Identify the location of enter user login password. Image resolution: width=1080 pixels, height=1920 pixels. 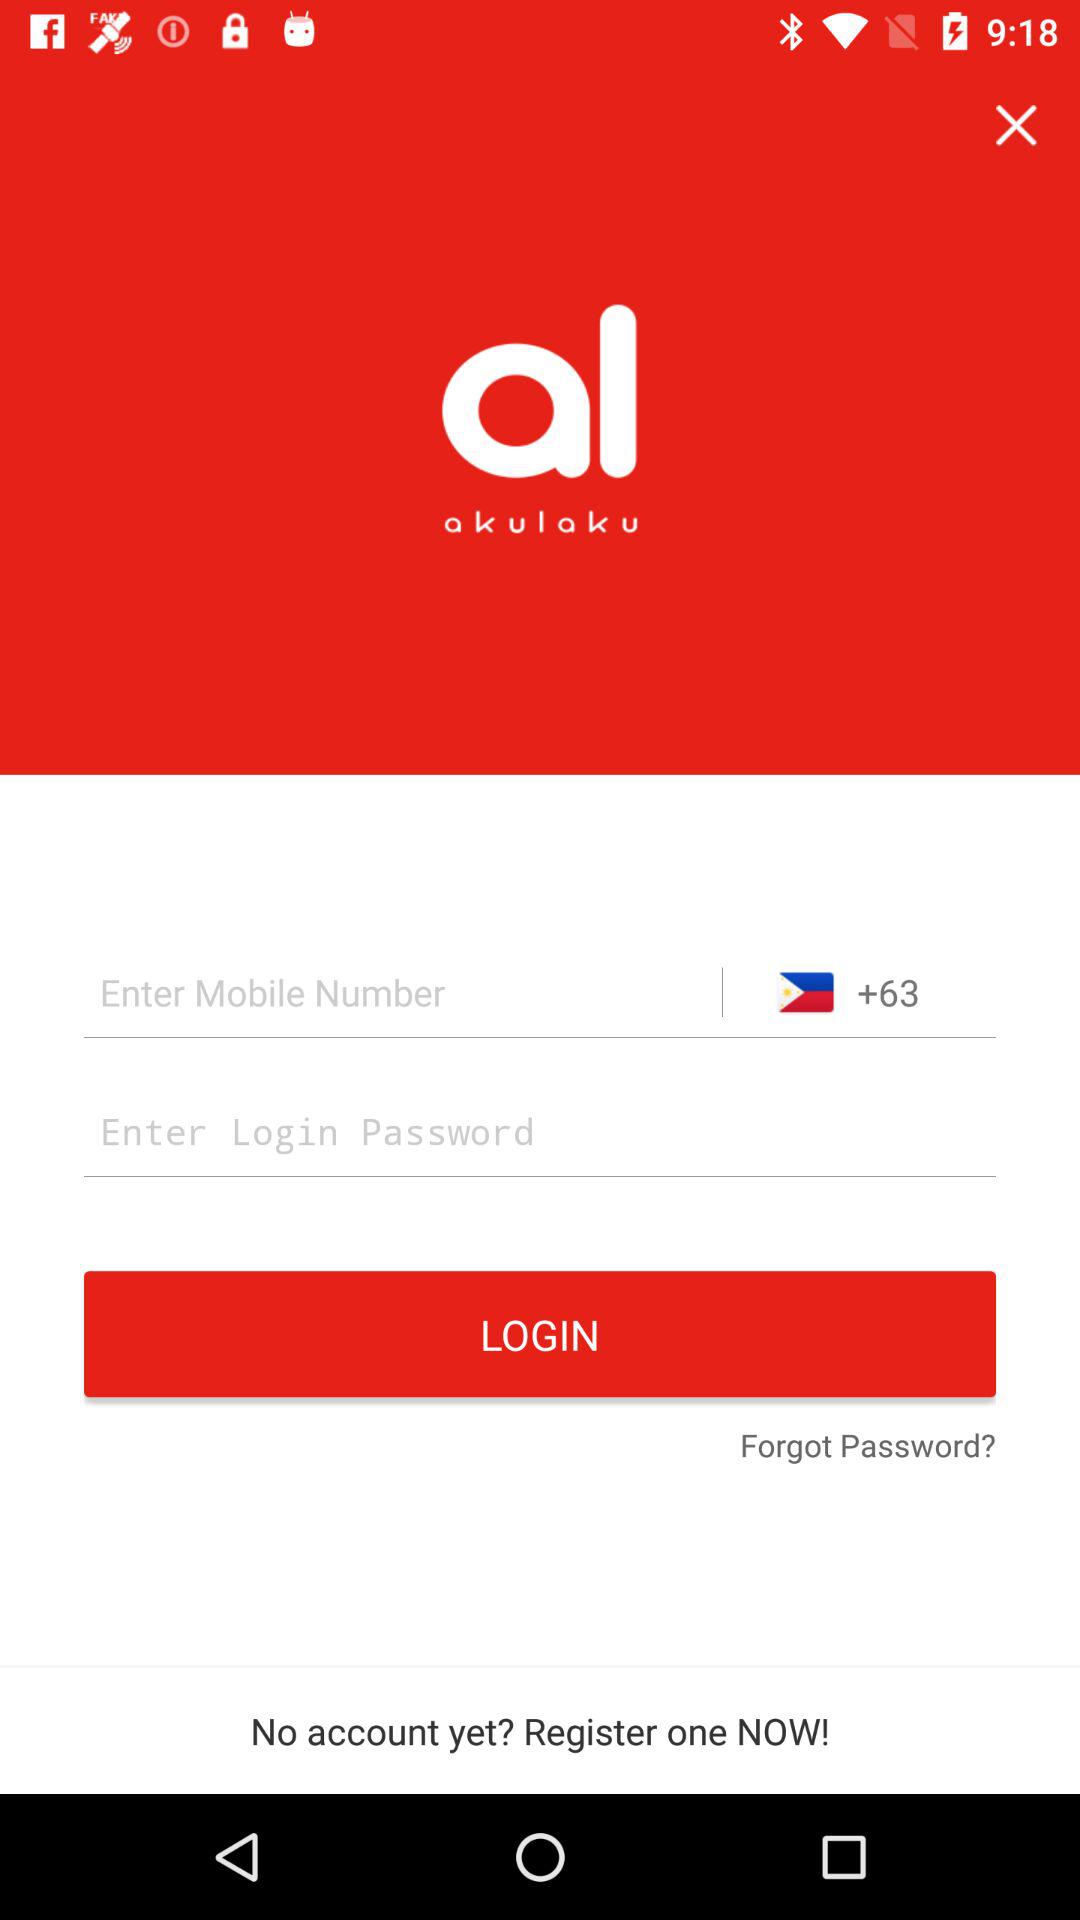
(540, 1130).